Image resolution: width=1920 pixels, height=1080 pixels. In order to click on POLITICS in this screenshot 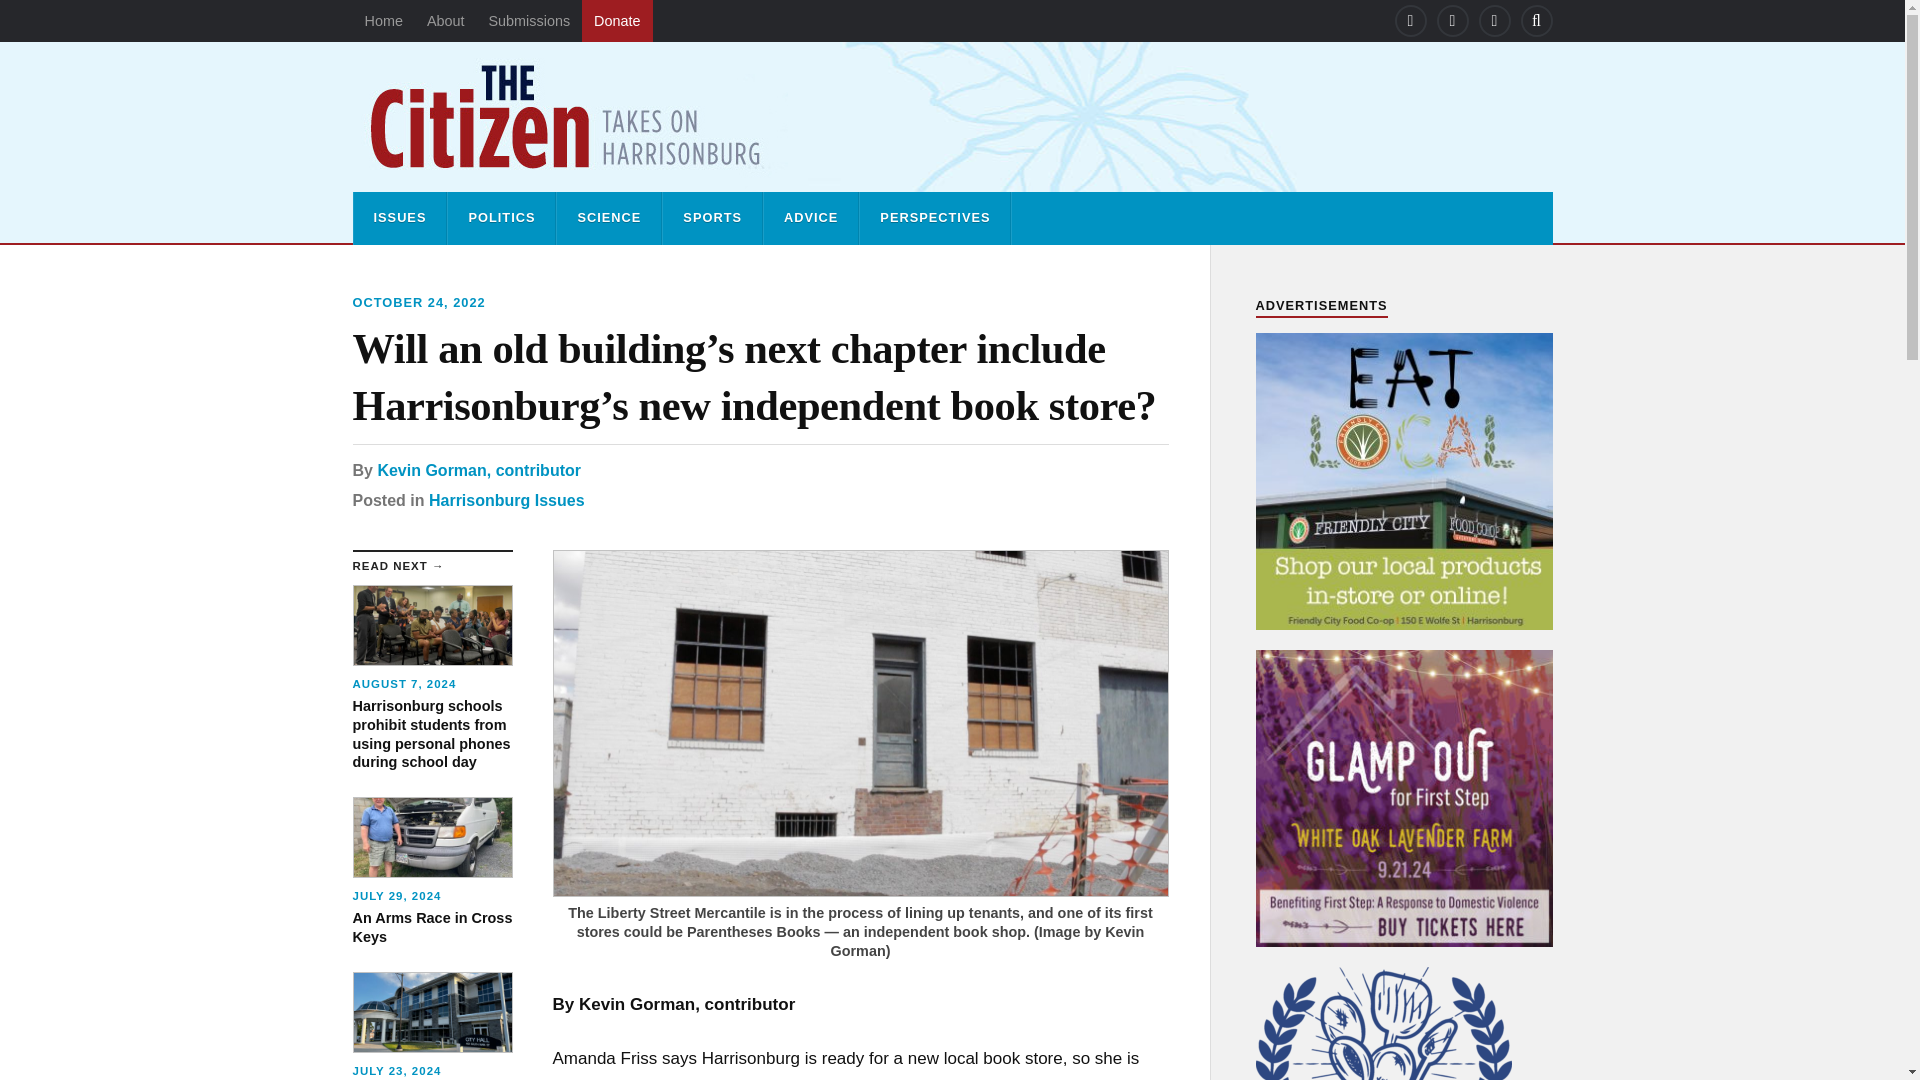, I will do `click(500, 218)`.